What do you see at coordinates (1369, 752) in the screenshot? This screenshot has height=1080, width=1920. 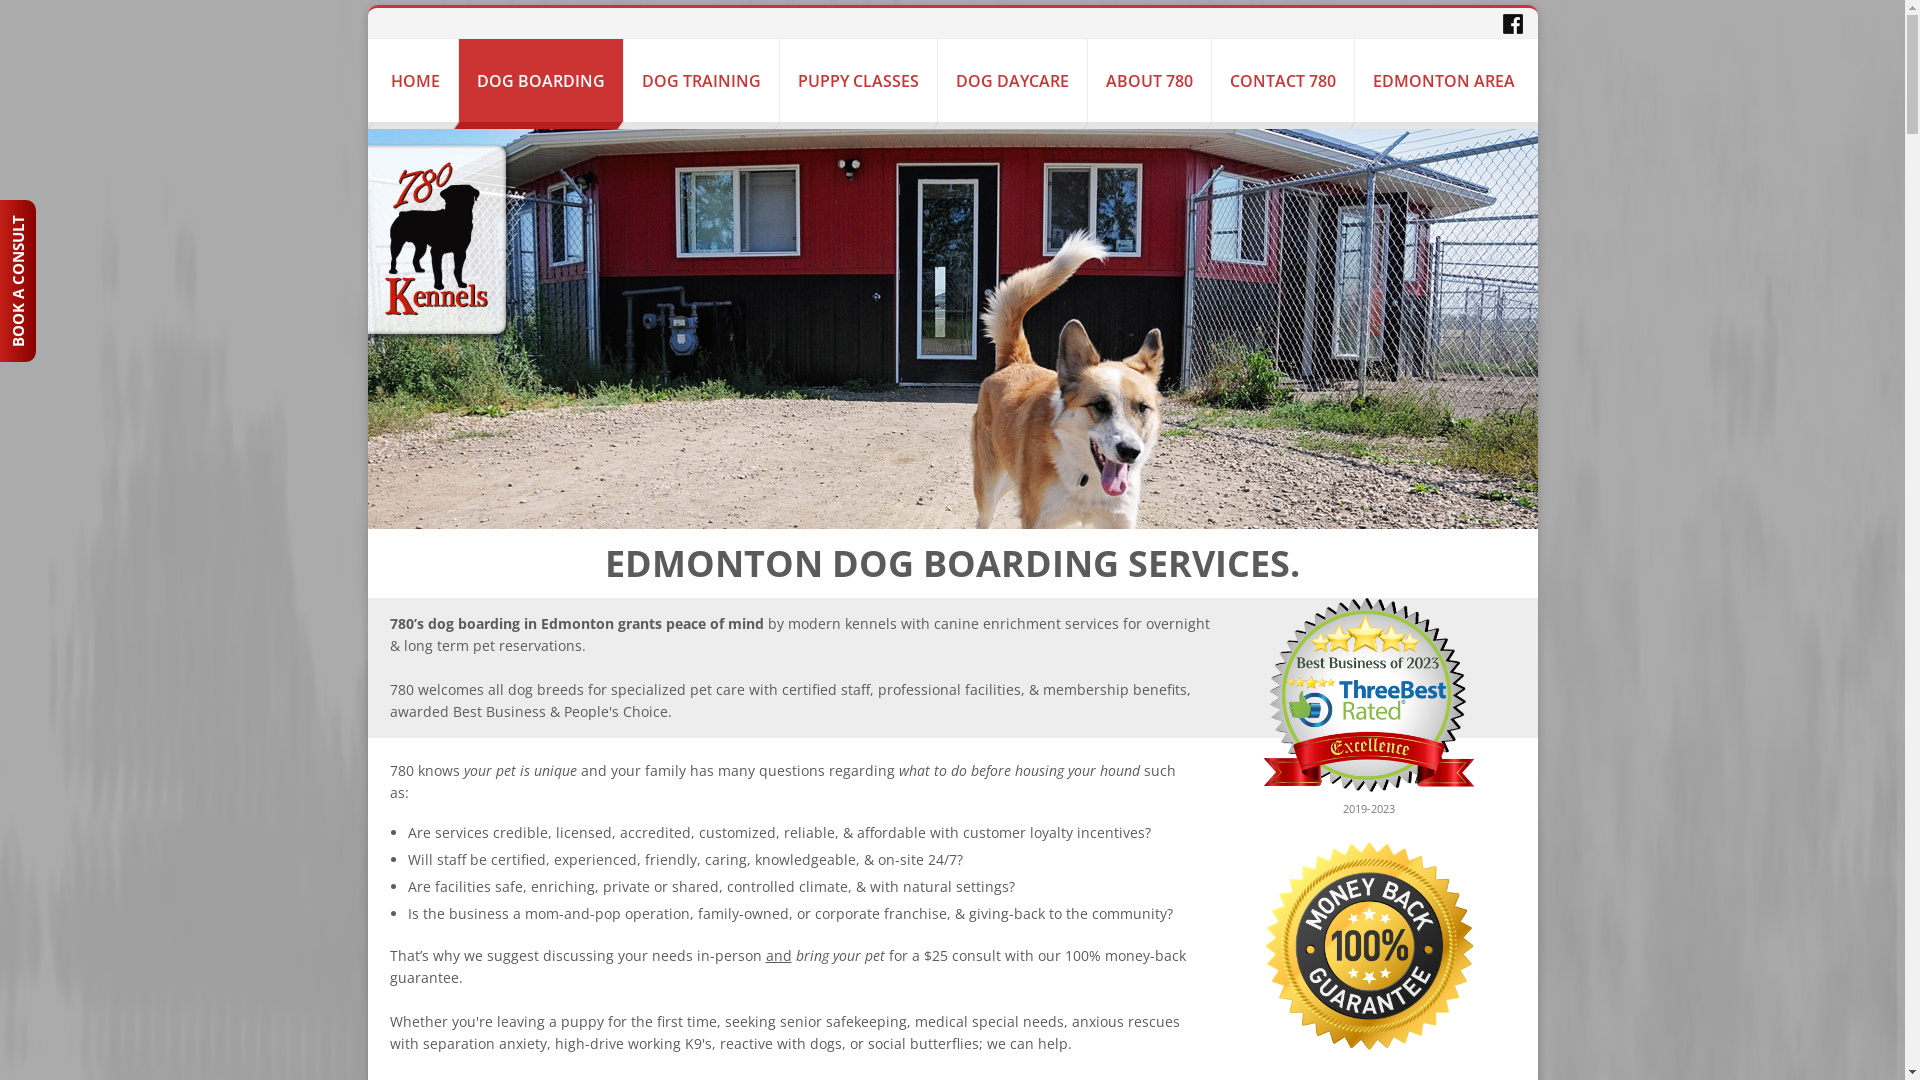 I see `2019-2023` at bounding box center [1369, 752].